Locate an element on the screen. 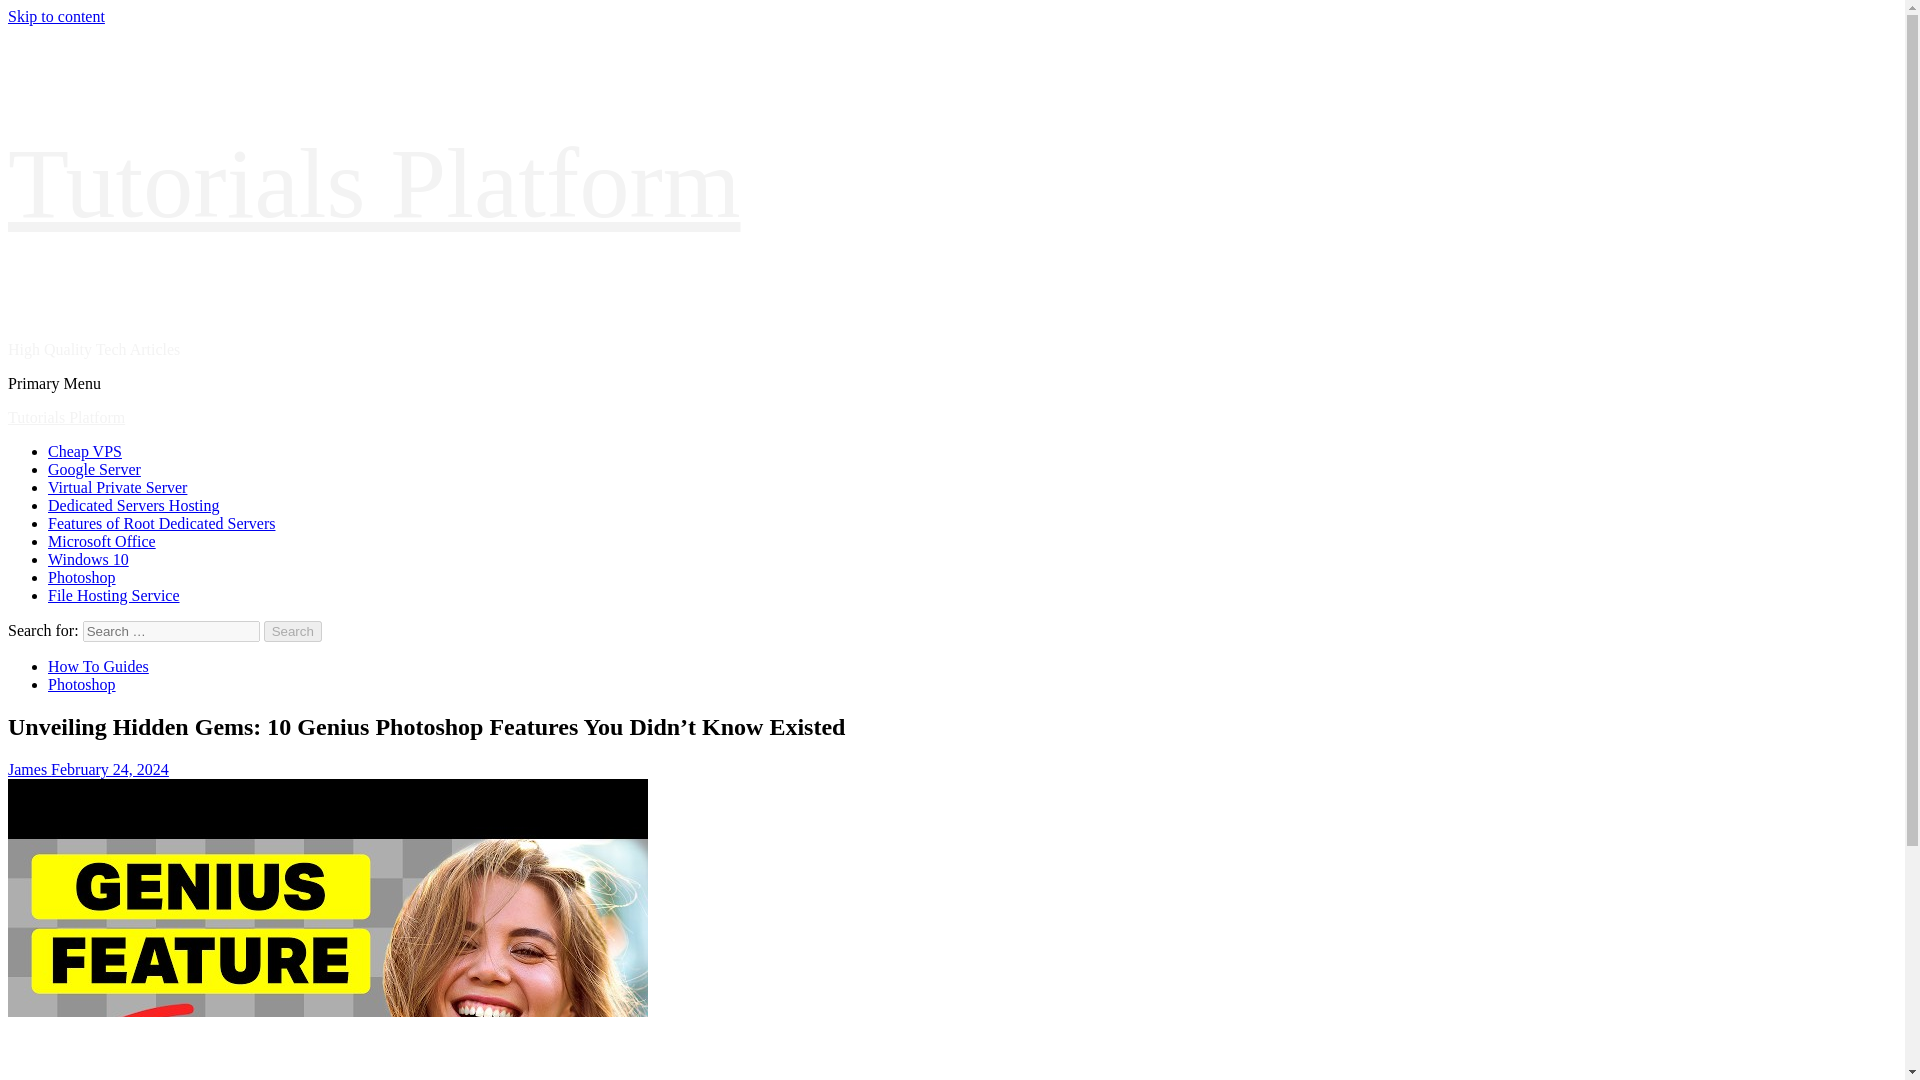 This screenshot has width=1920, height=1080. James is located at coordinates (29, 769).